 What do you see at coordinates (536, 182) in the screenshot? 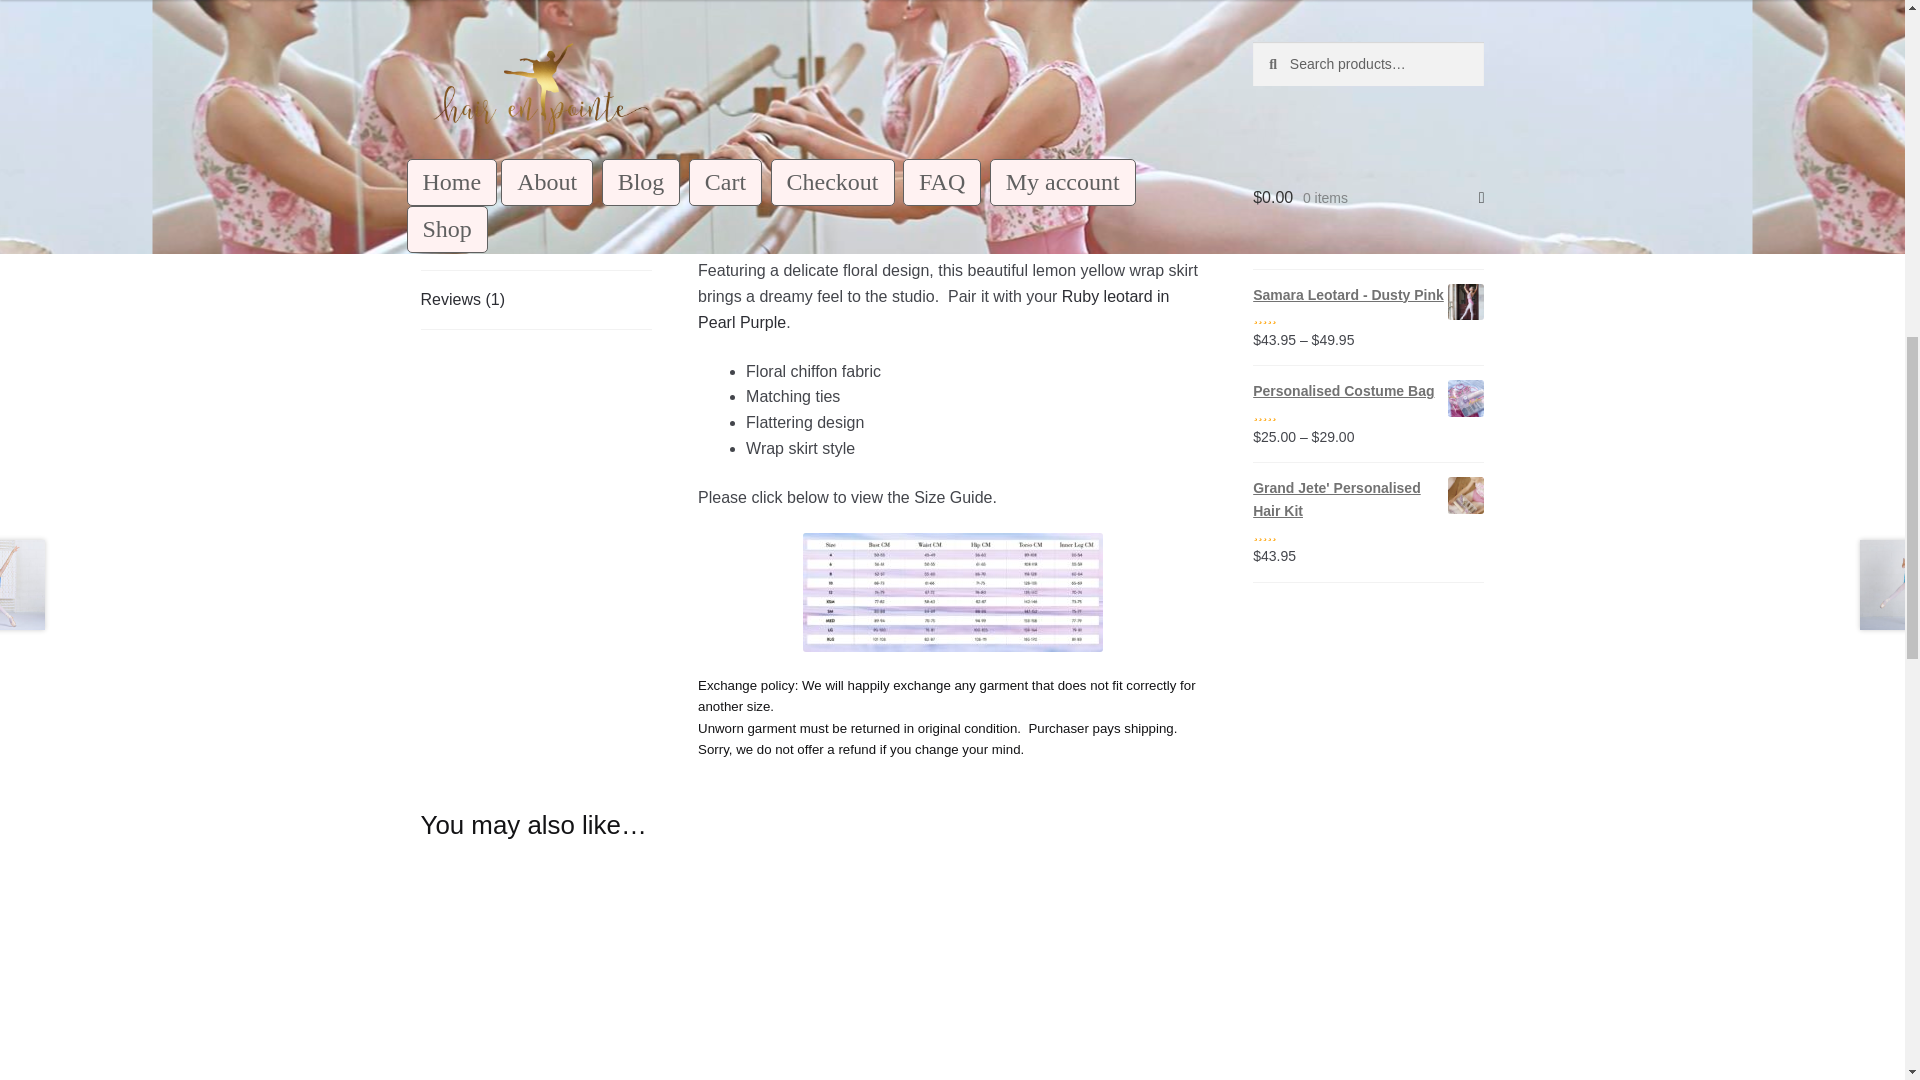
I see `Description` at bounding box center [536, 182].